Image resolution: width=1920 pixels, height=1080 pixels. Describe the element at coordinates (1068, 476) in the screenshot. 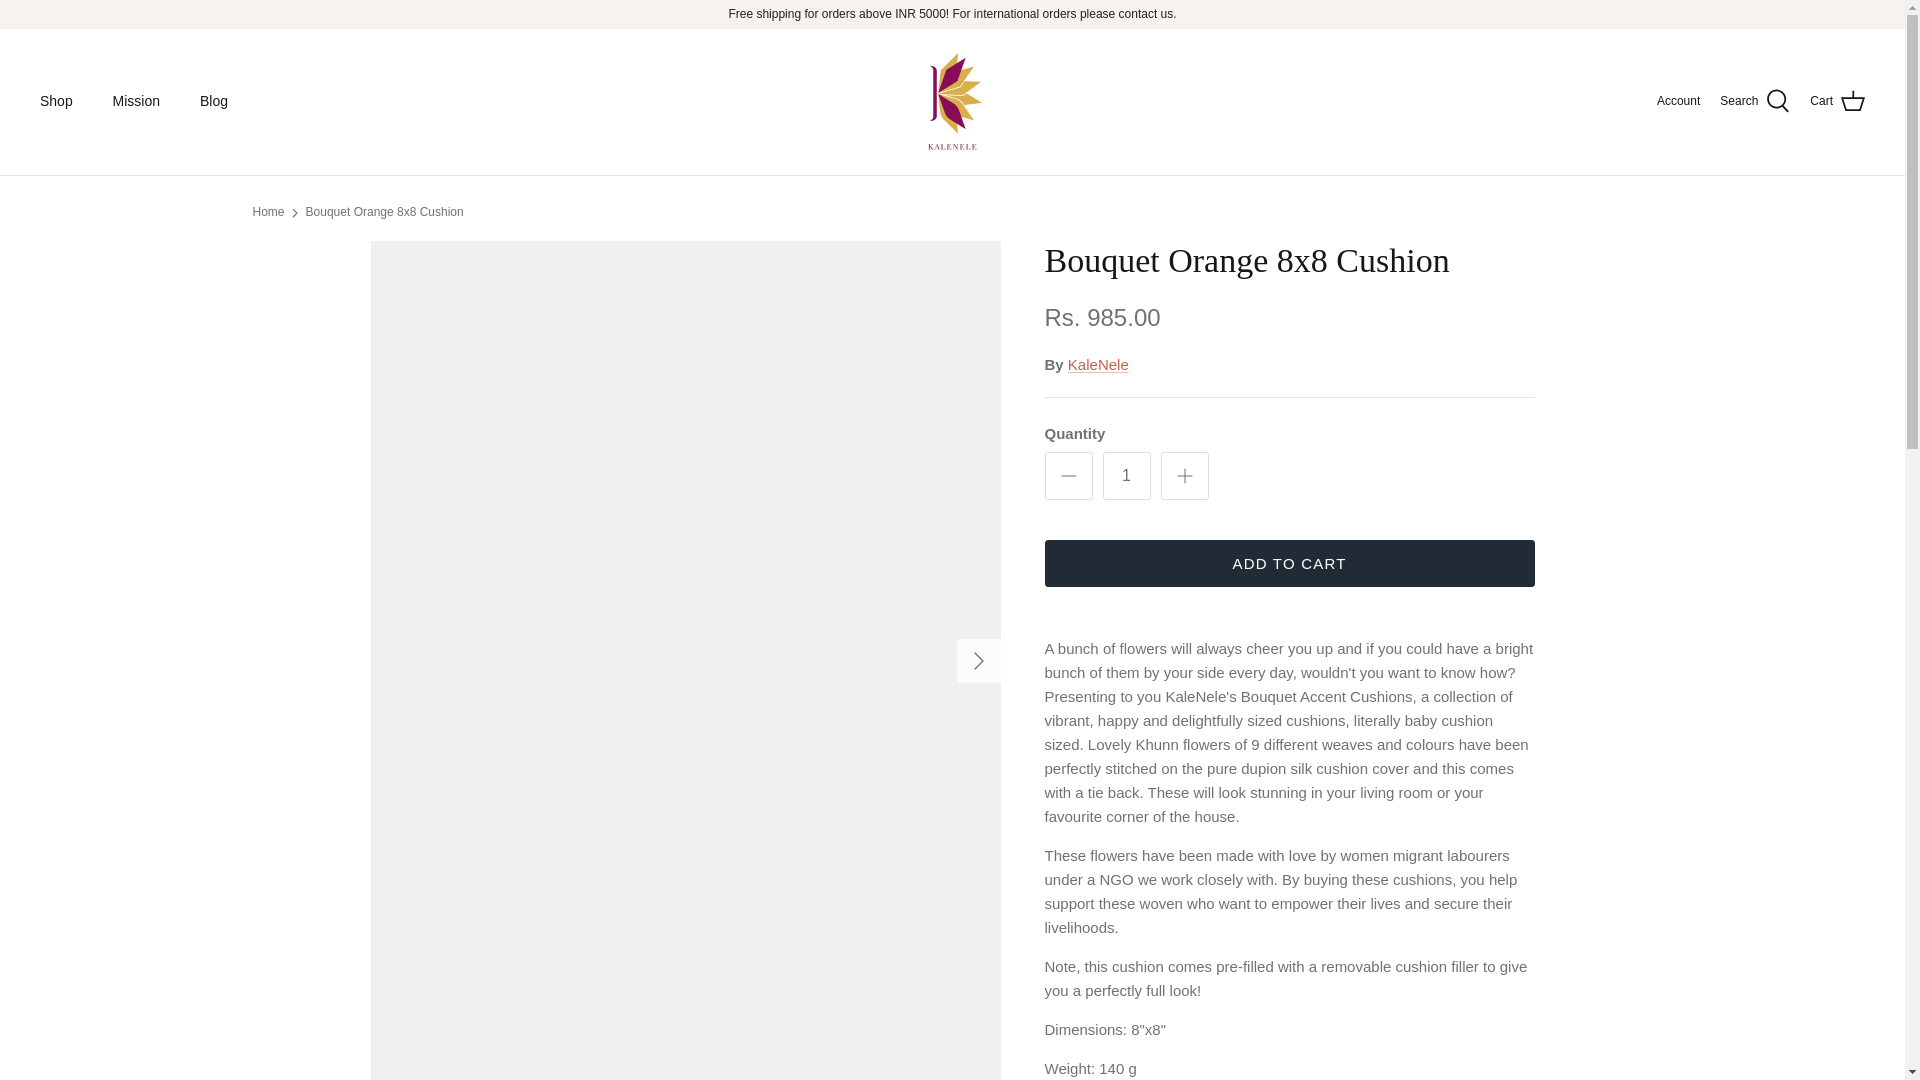

I see `Minus` at that location.